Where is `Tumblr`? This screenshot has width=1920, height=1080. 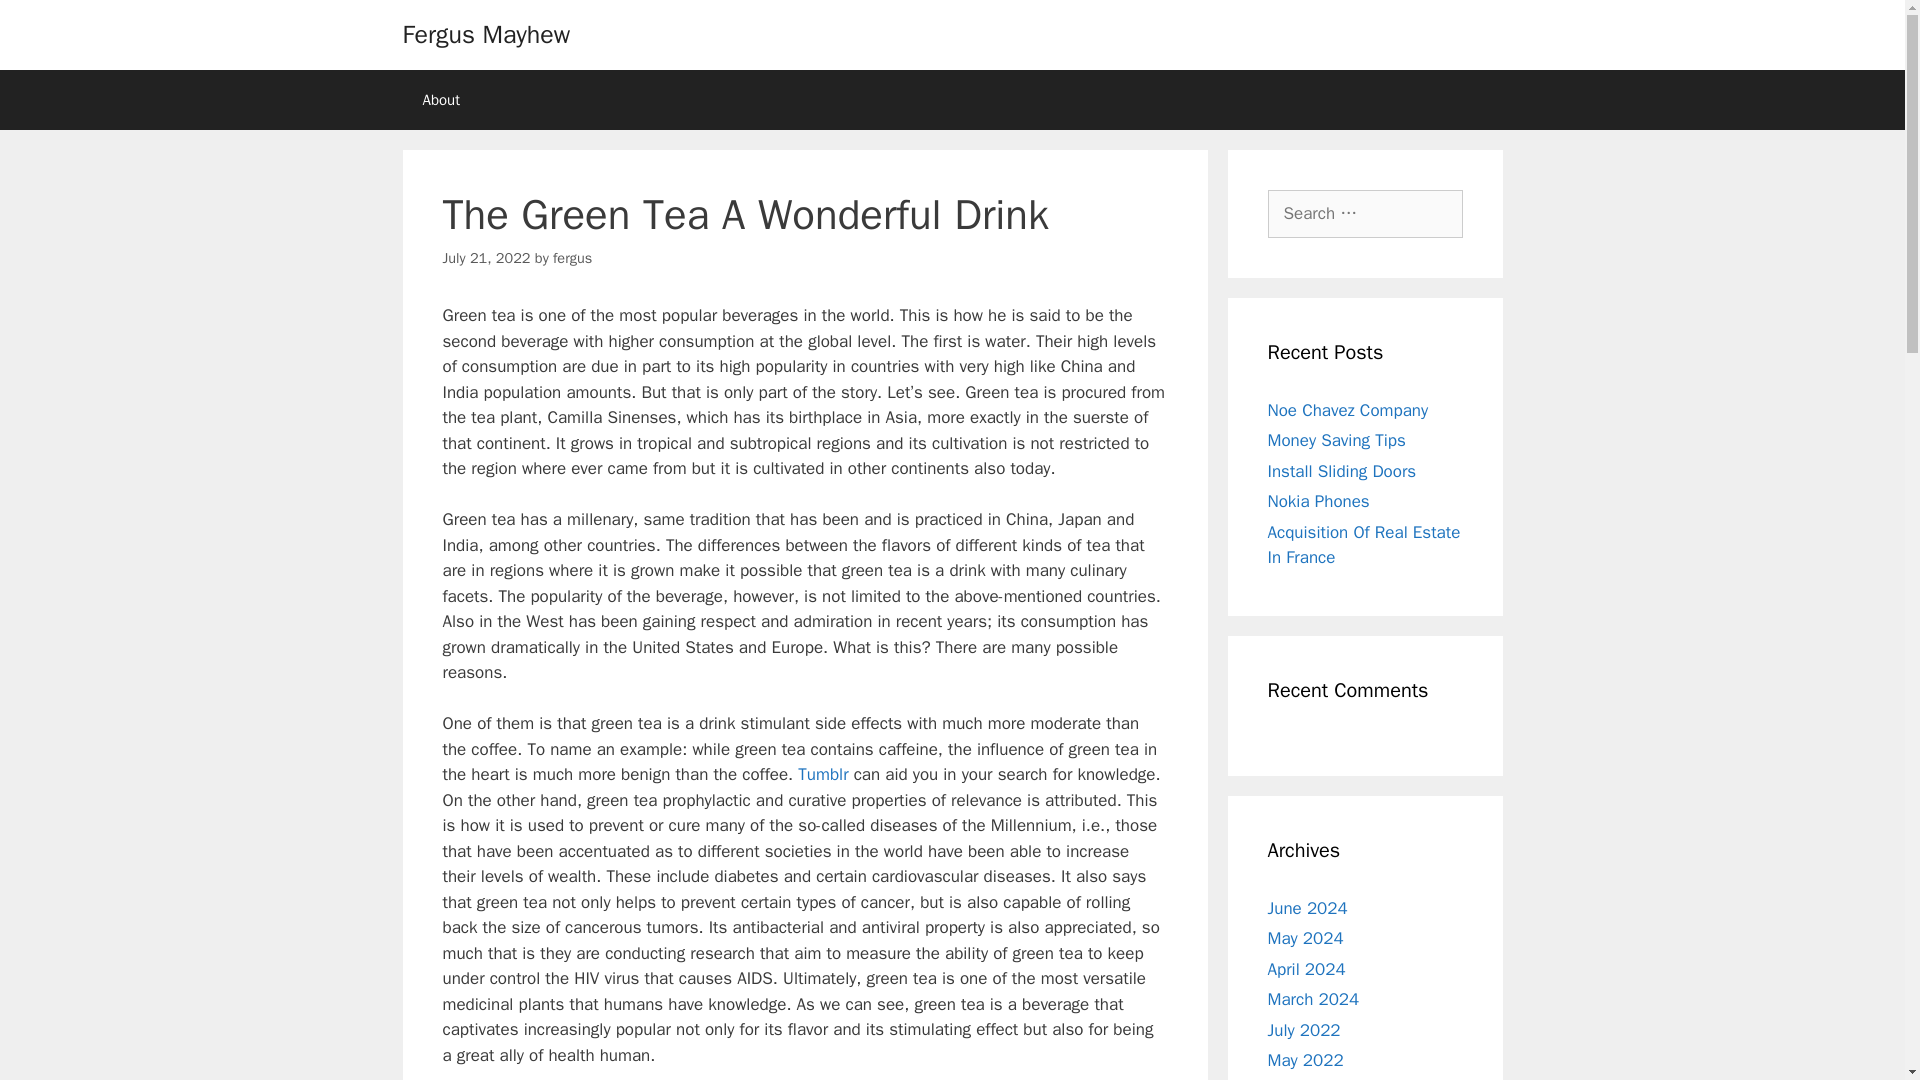 Tumblr is located at coordinates (823, 774).